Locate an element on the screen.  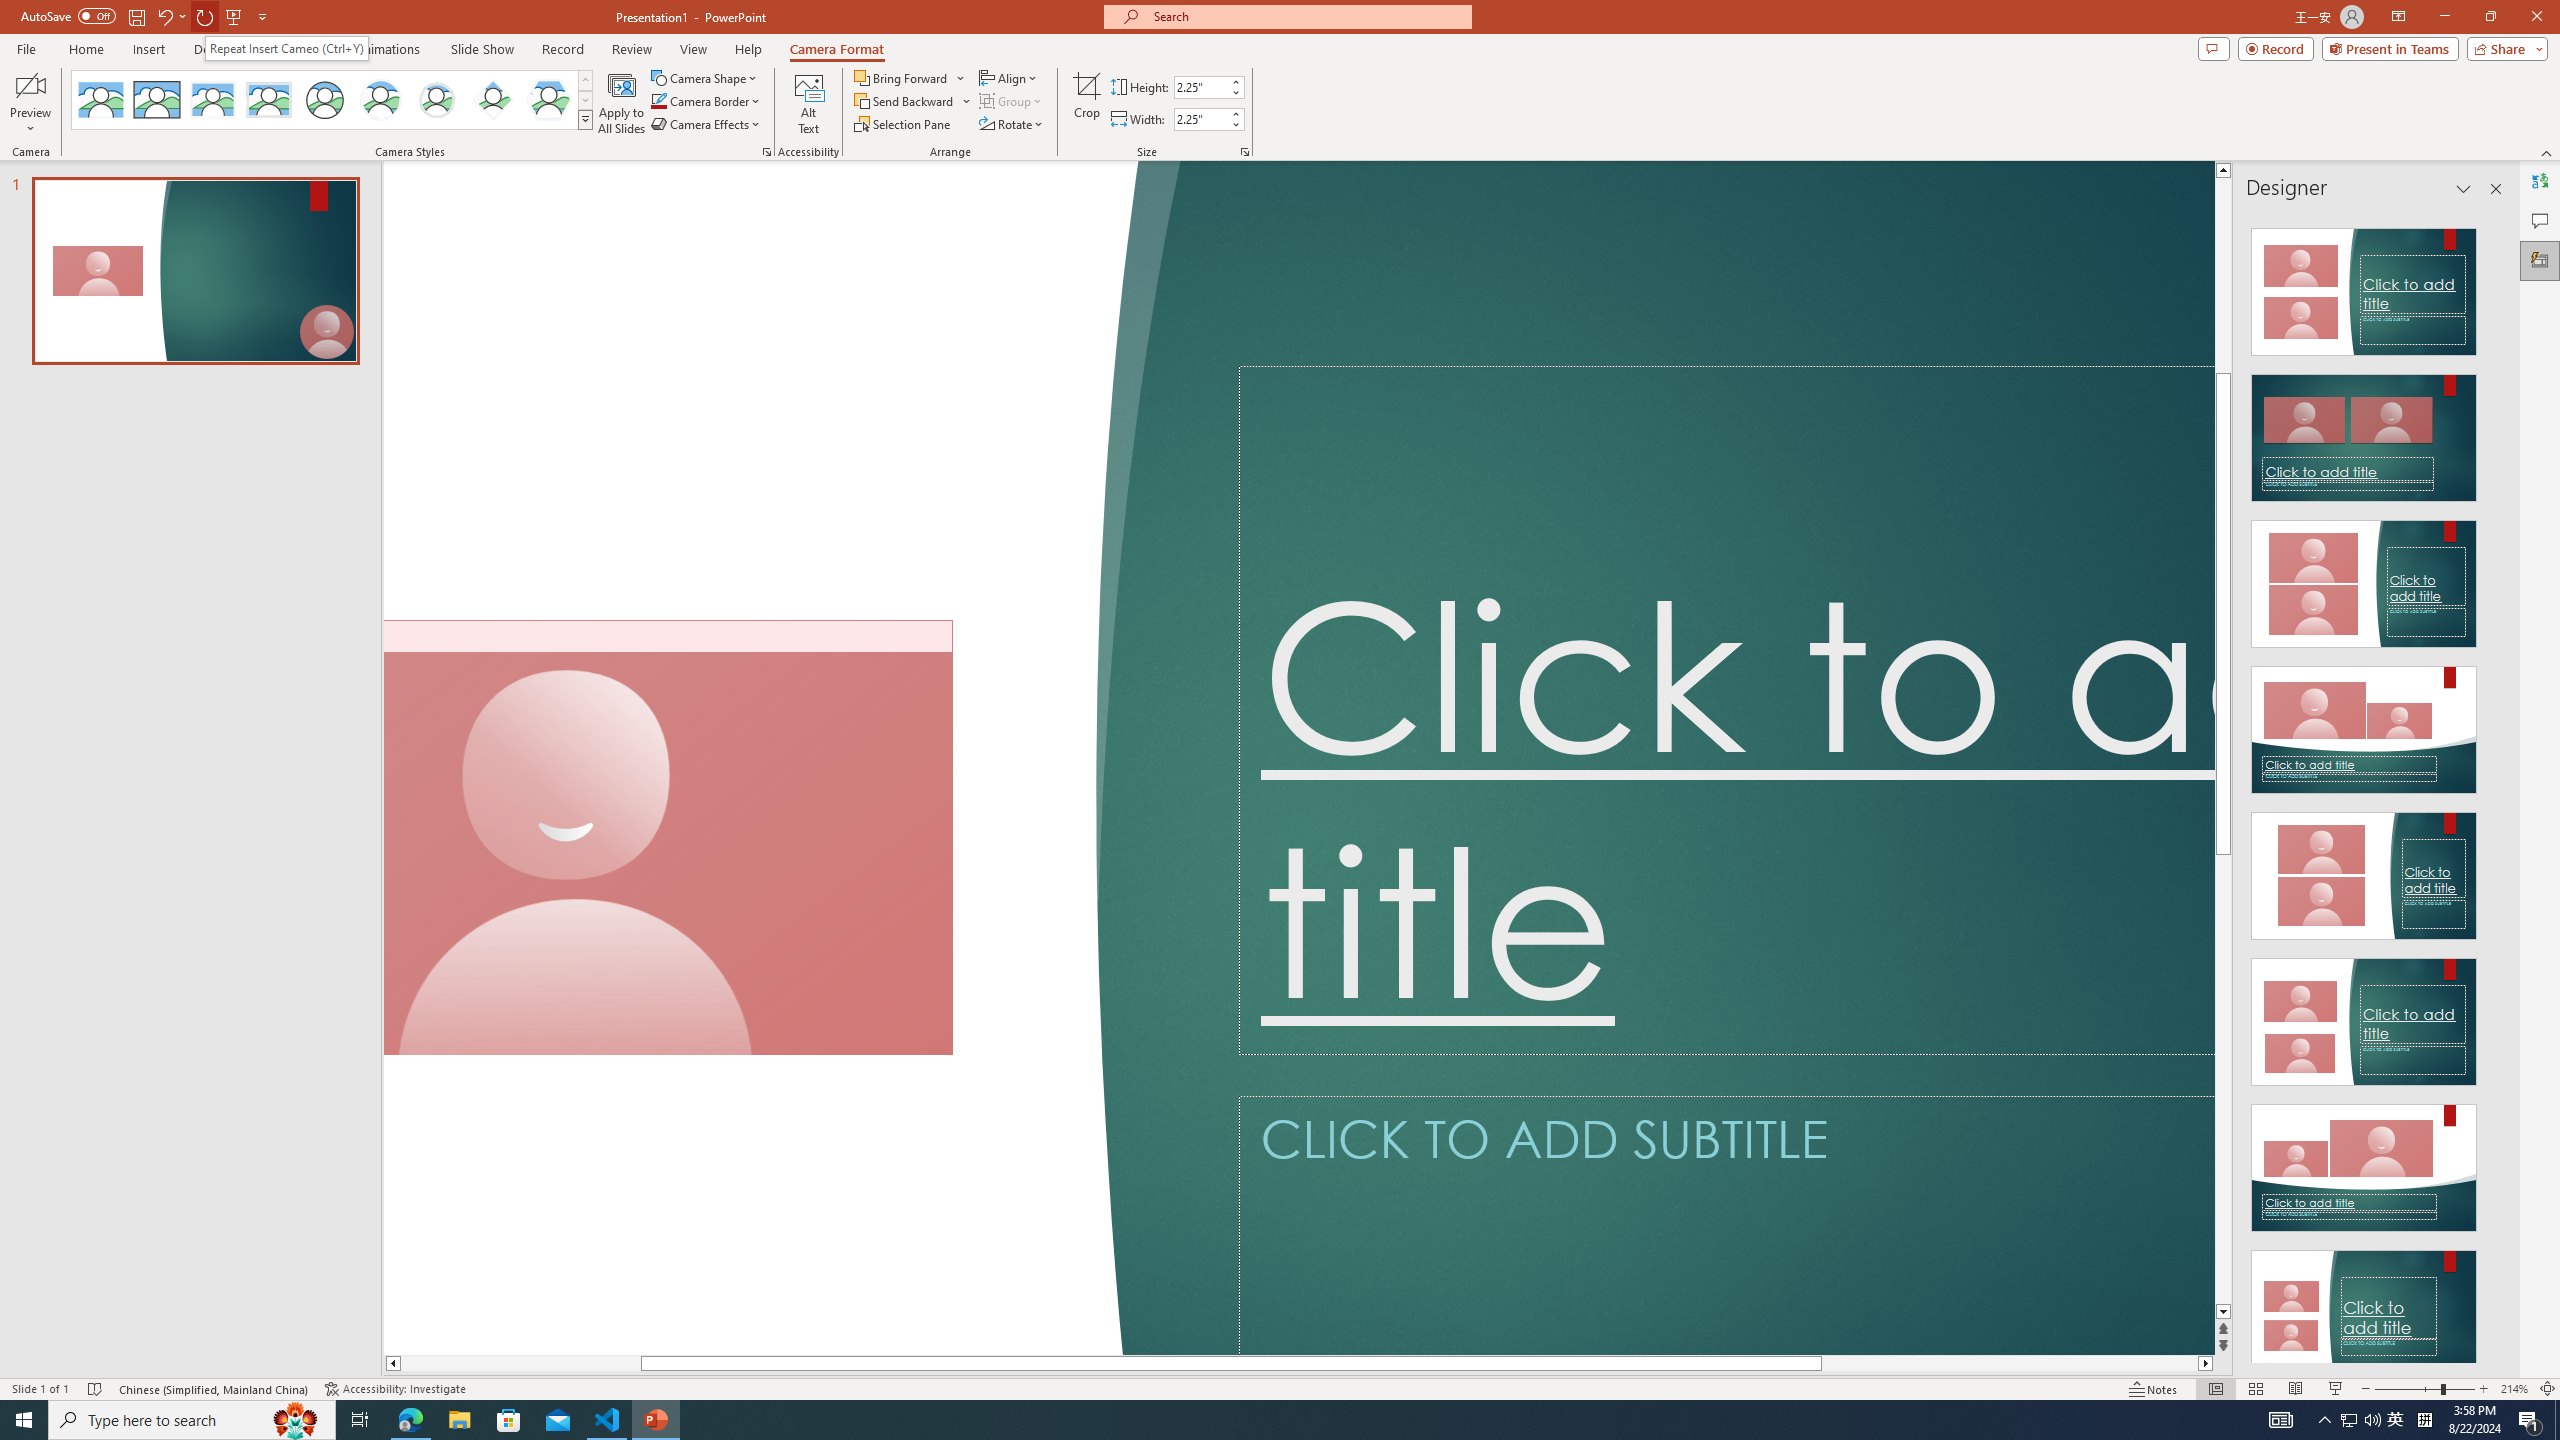
Bring Forward is located at coordinates (902, 78).